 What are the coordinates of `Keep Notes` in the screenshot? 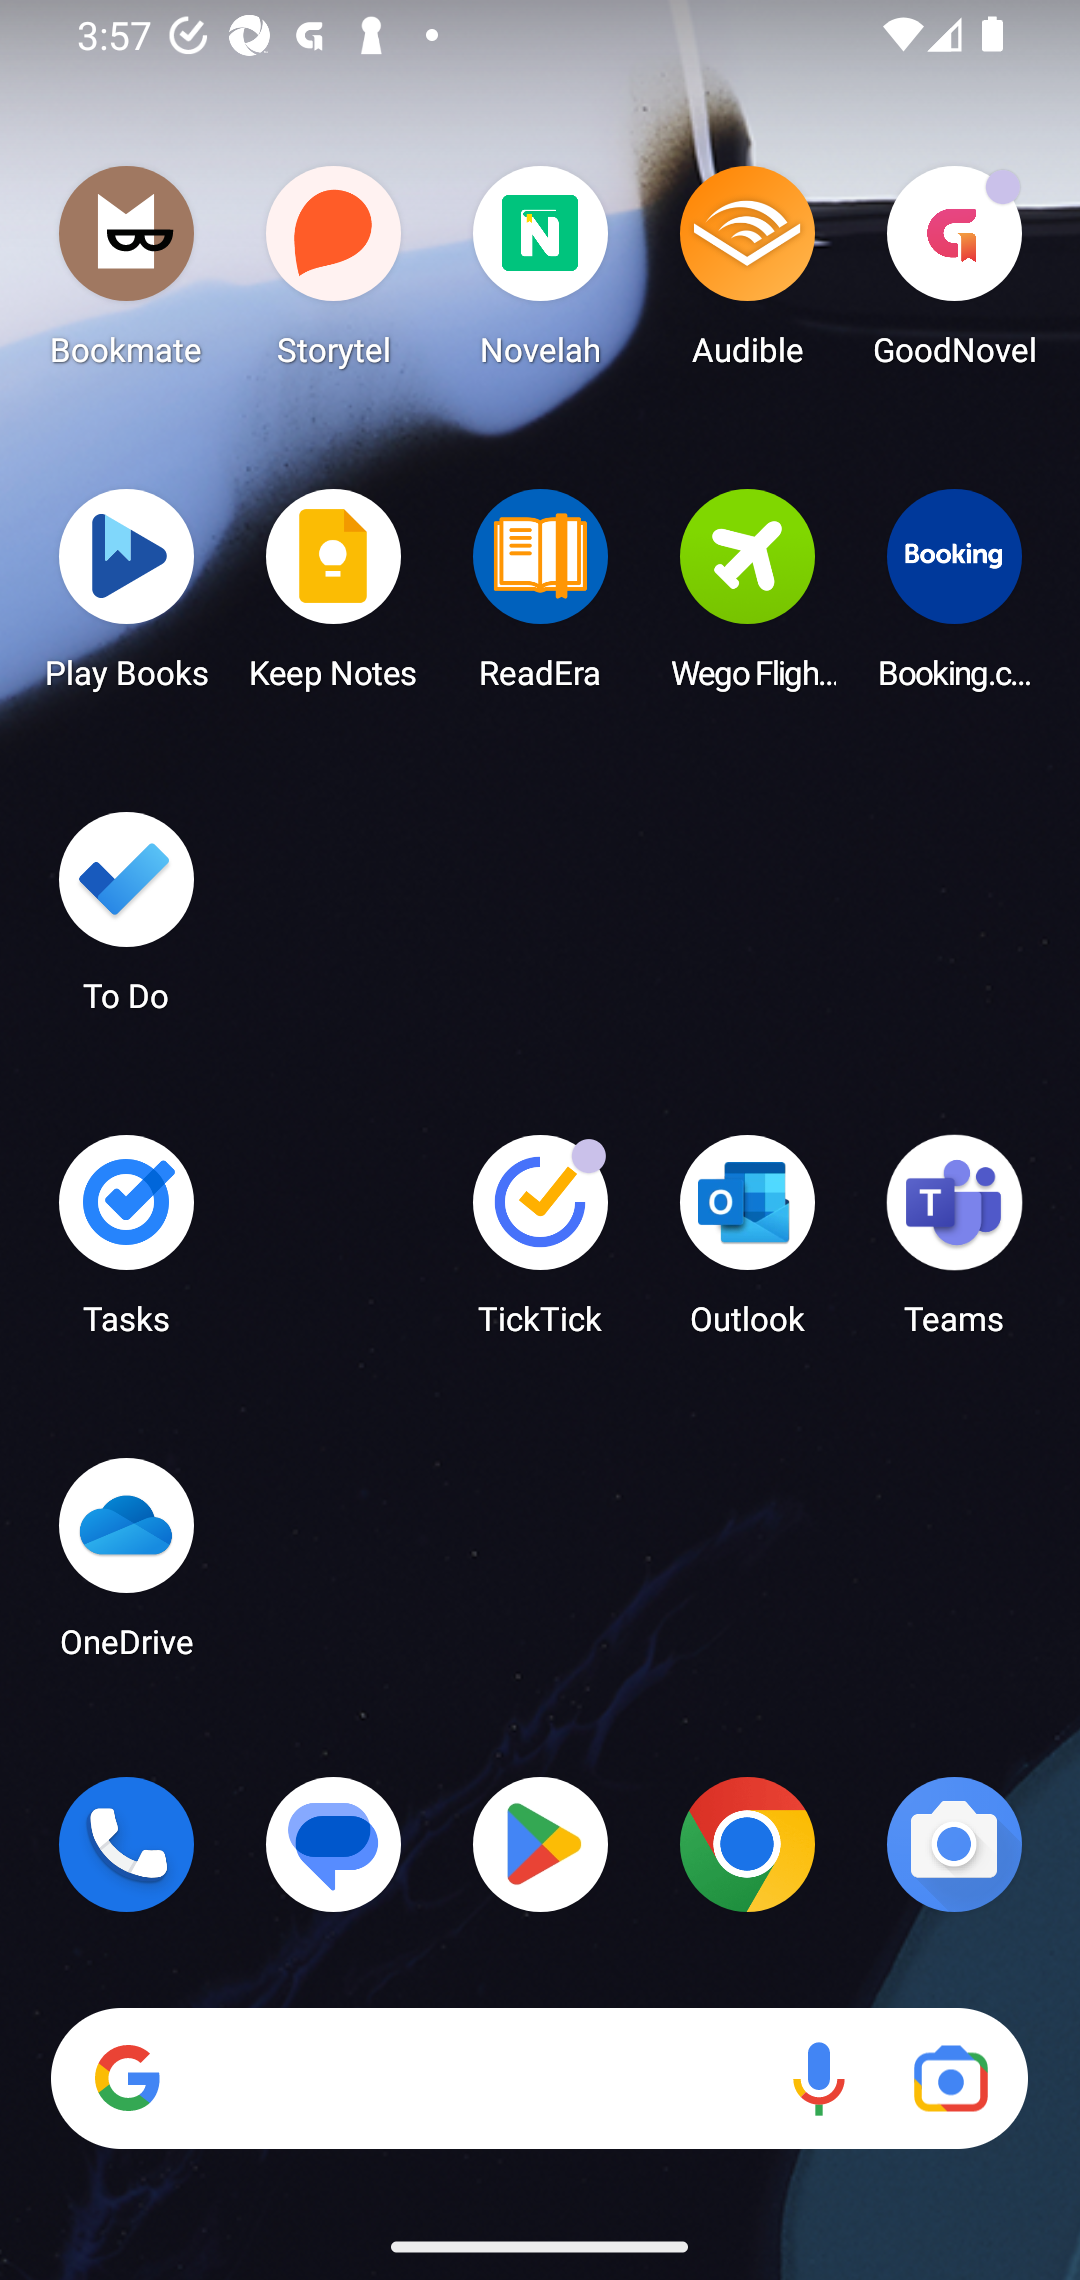 It's located at (334, 597).